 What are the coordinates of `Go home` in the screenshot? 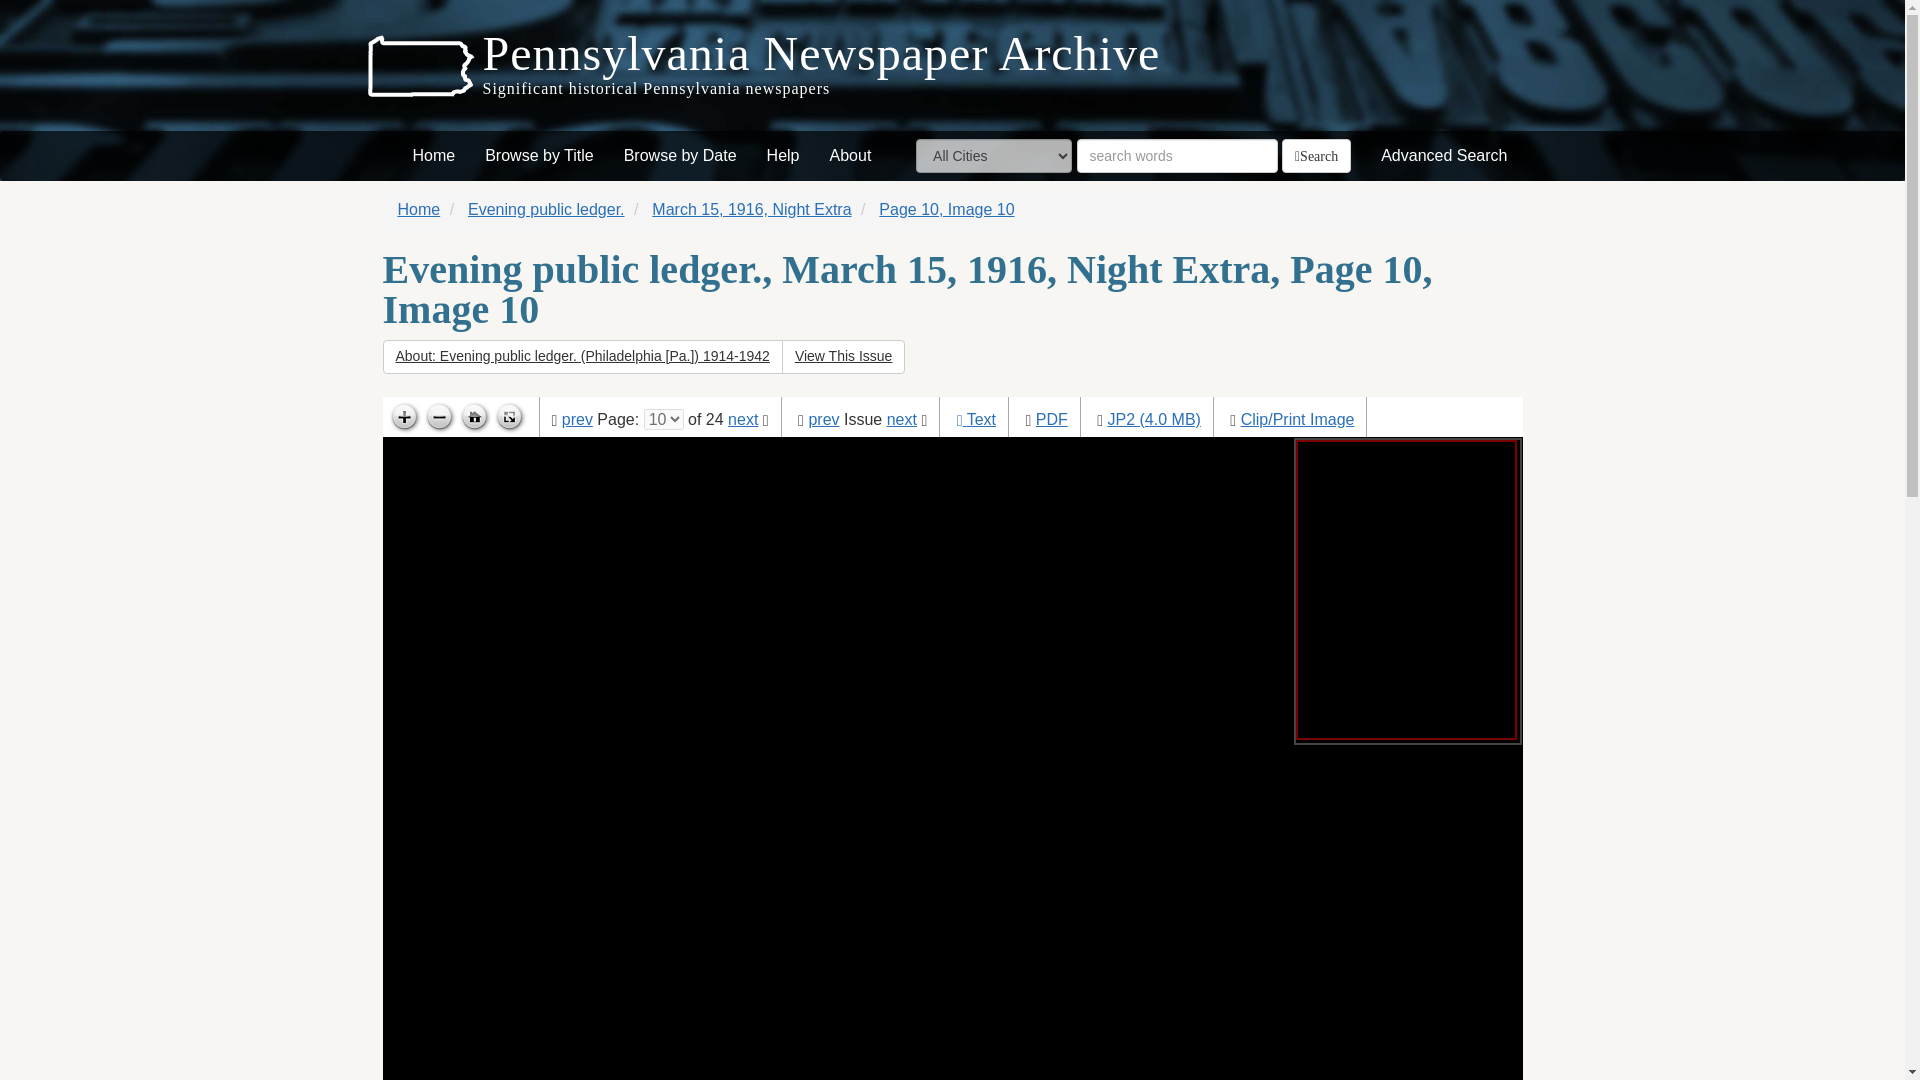 It's located at (474, 418).